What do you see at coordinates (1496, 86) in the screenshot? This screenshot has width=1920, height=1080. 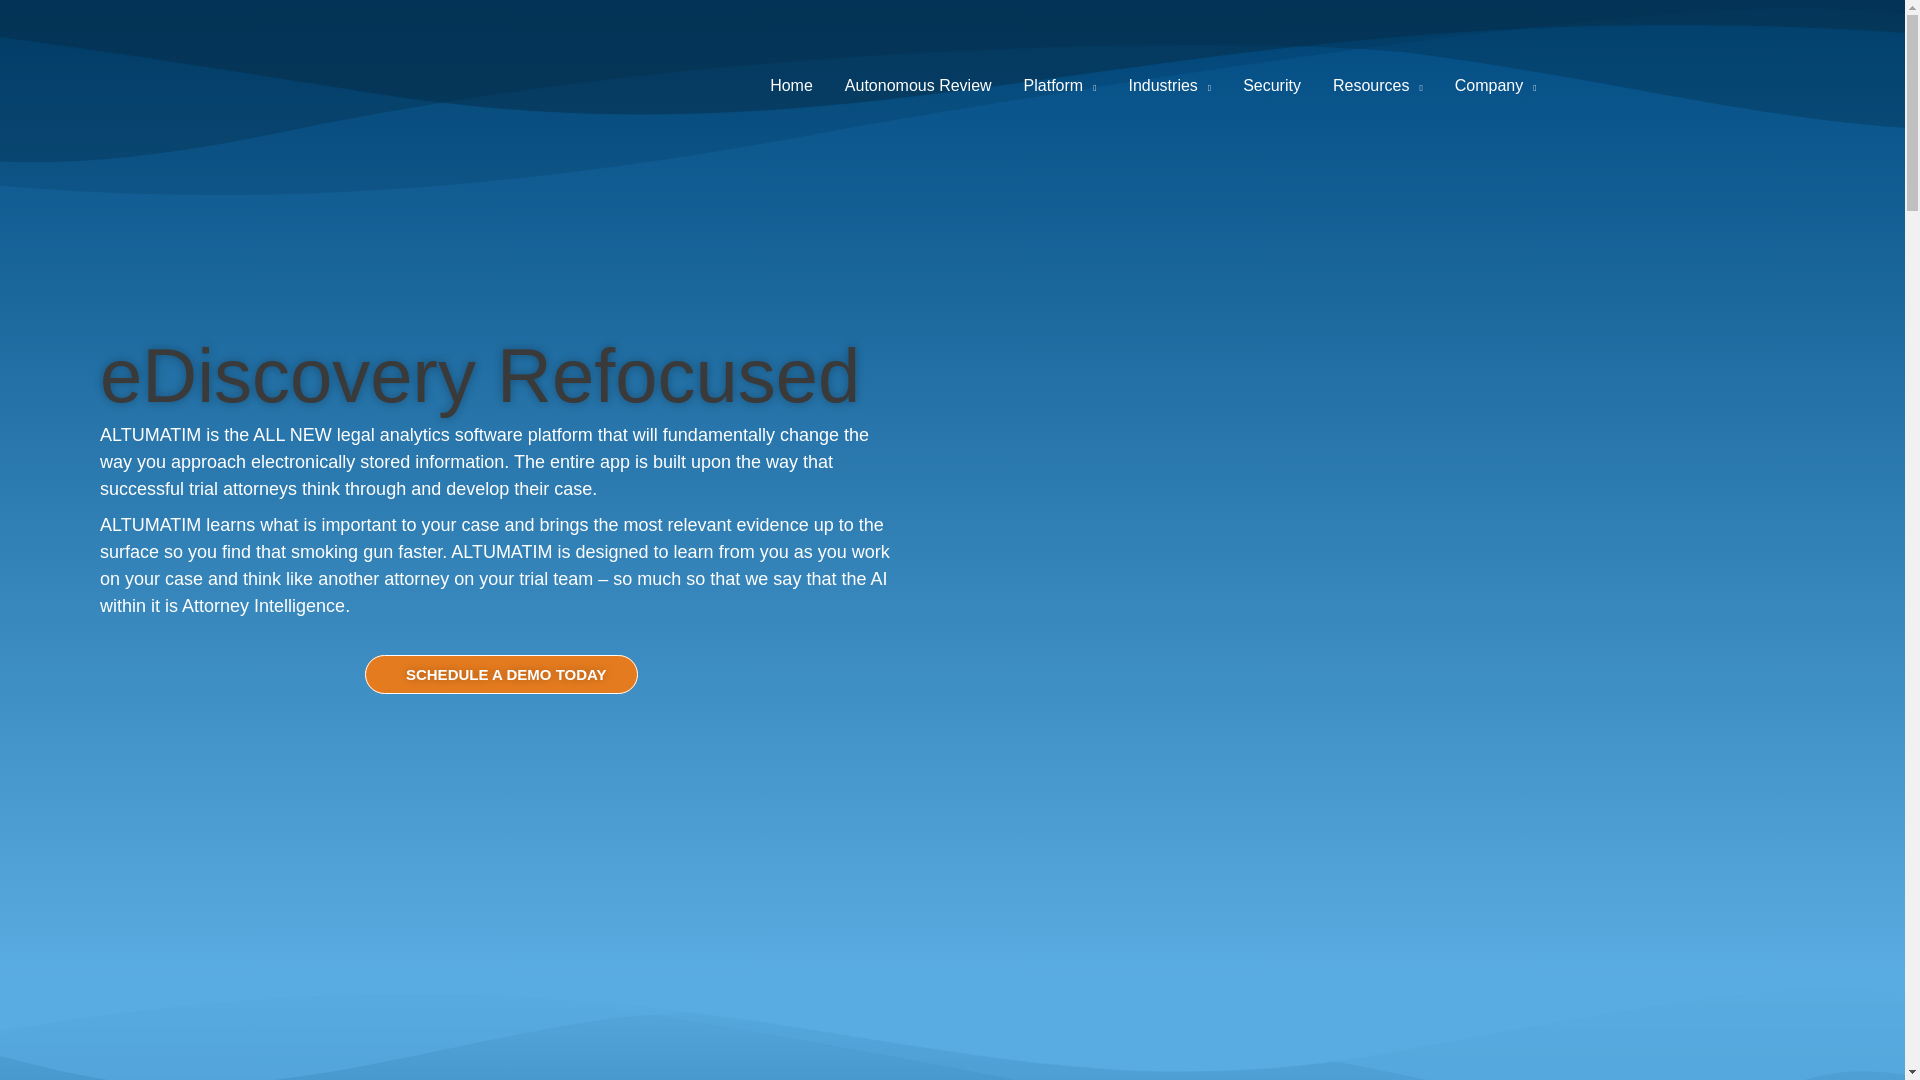 I see `Company` at bounding box center [1496, 86].